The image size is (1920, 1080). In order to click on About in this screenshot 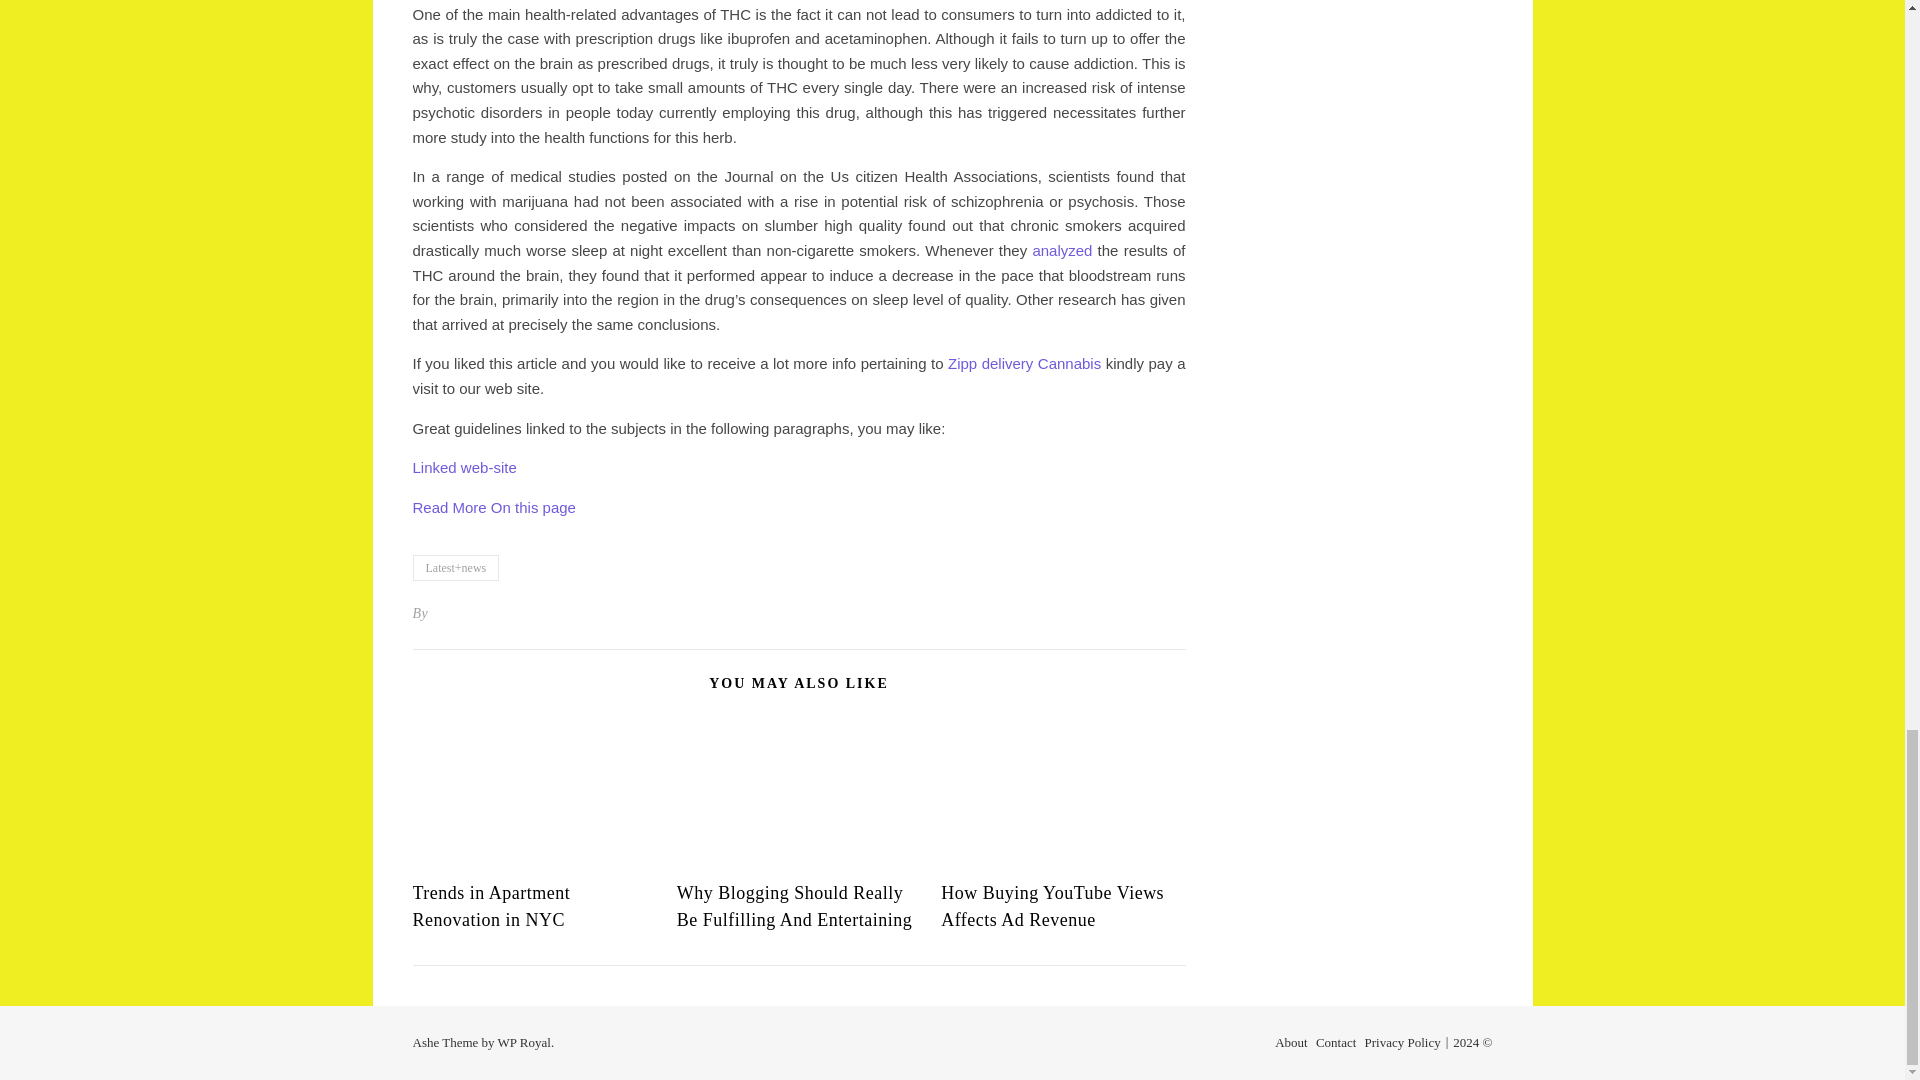, I will do `click(1290, 1042)`.